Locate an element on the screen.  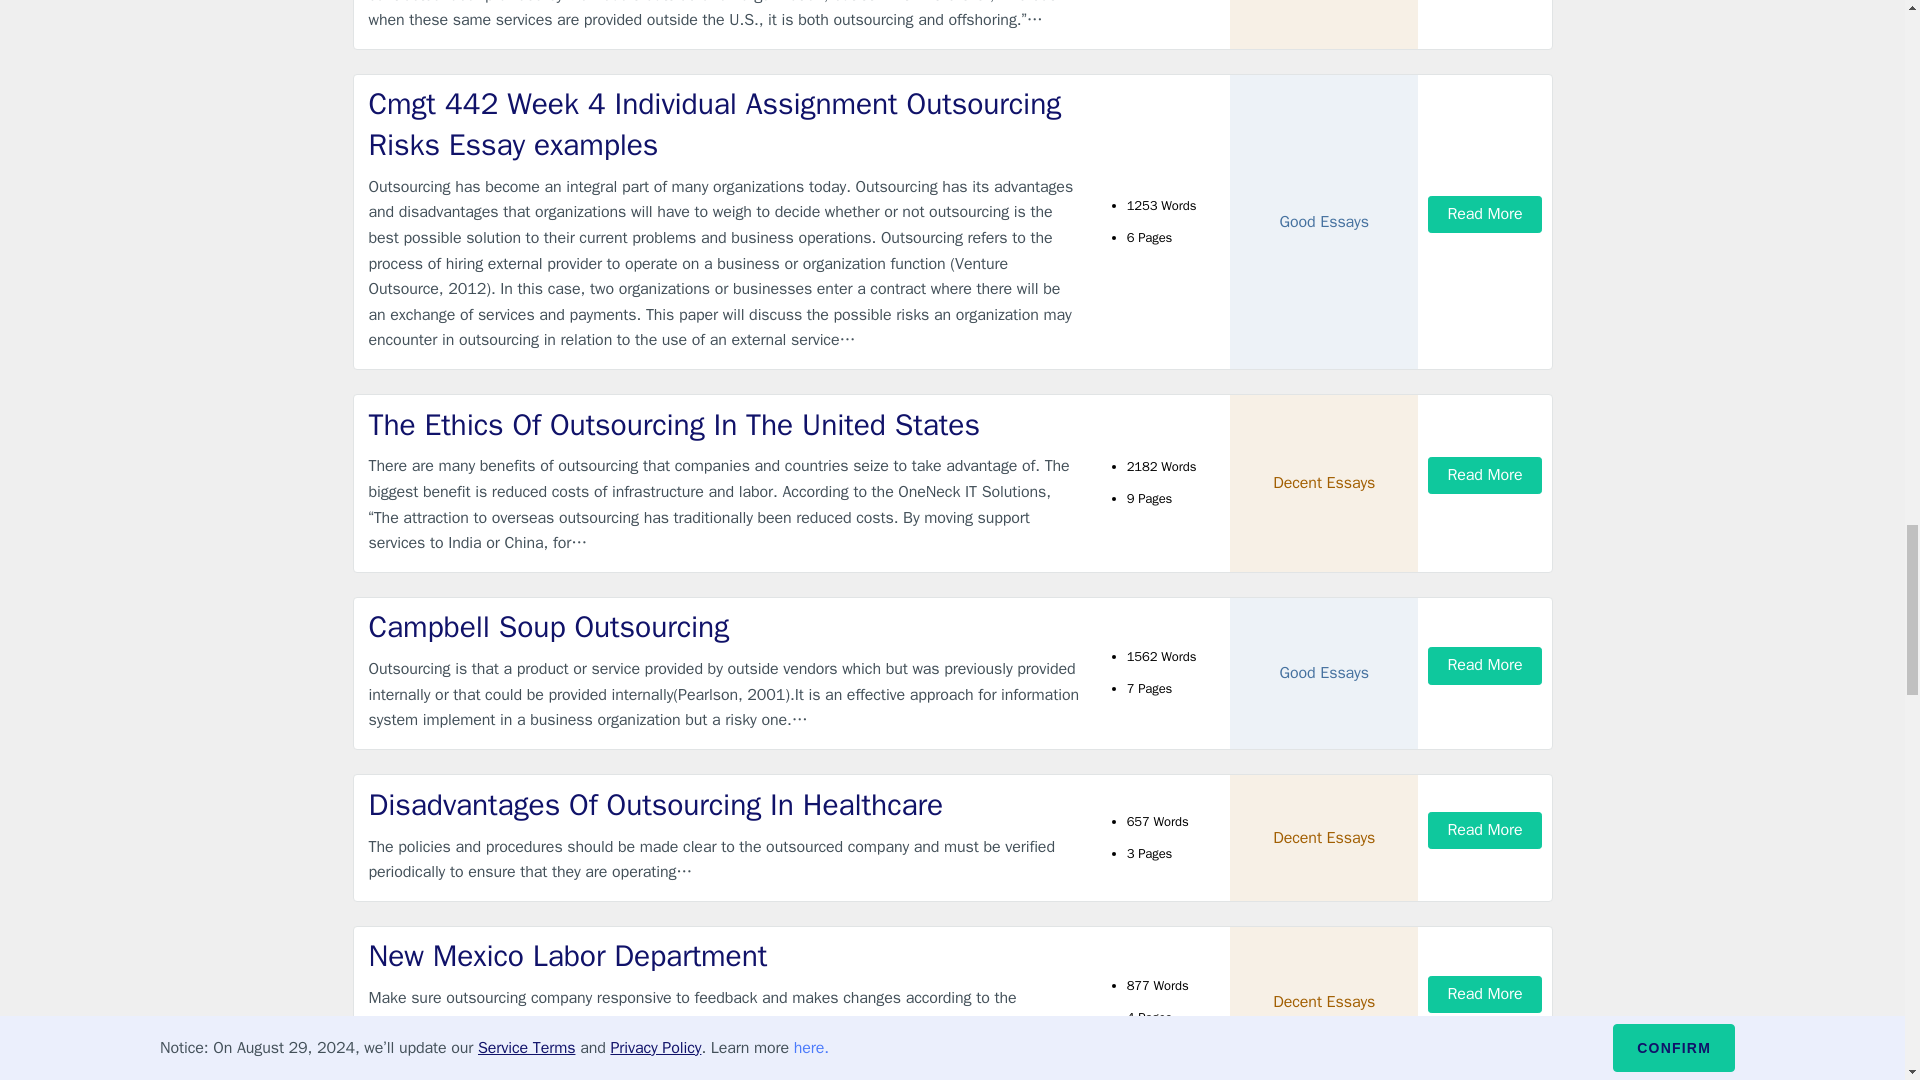
Campbell Soup Outsourcing is located at coordinates (724, 627).